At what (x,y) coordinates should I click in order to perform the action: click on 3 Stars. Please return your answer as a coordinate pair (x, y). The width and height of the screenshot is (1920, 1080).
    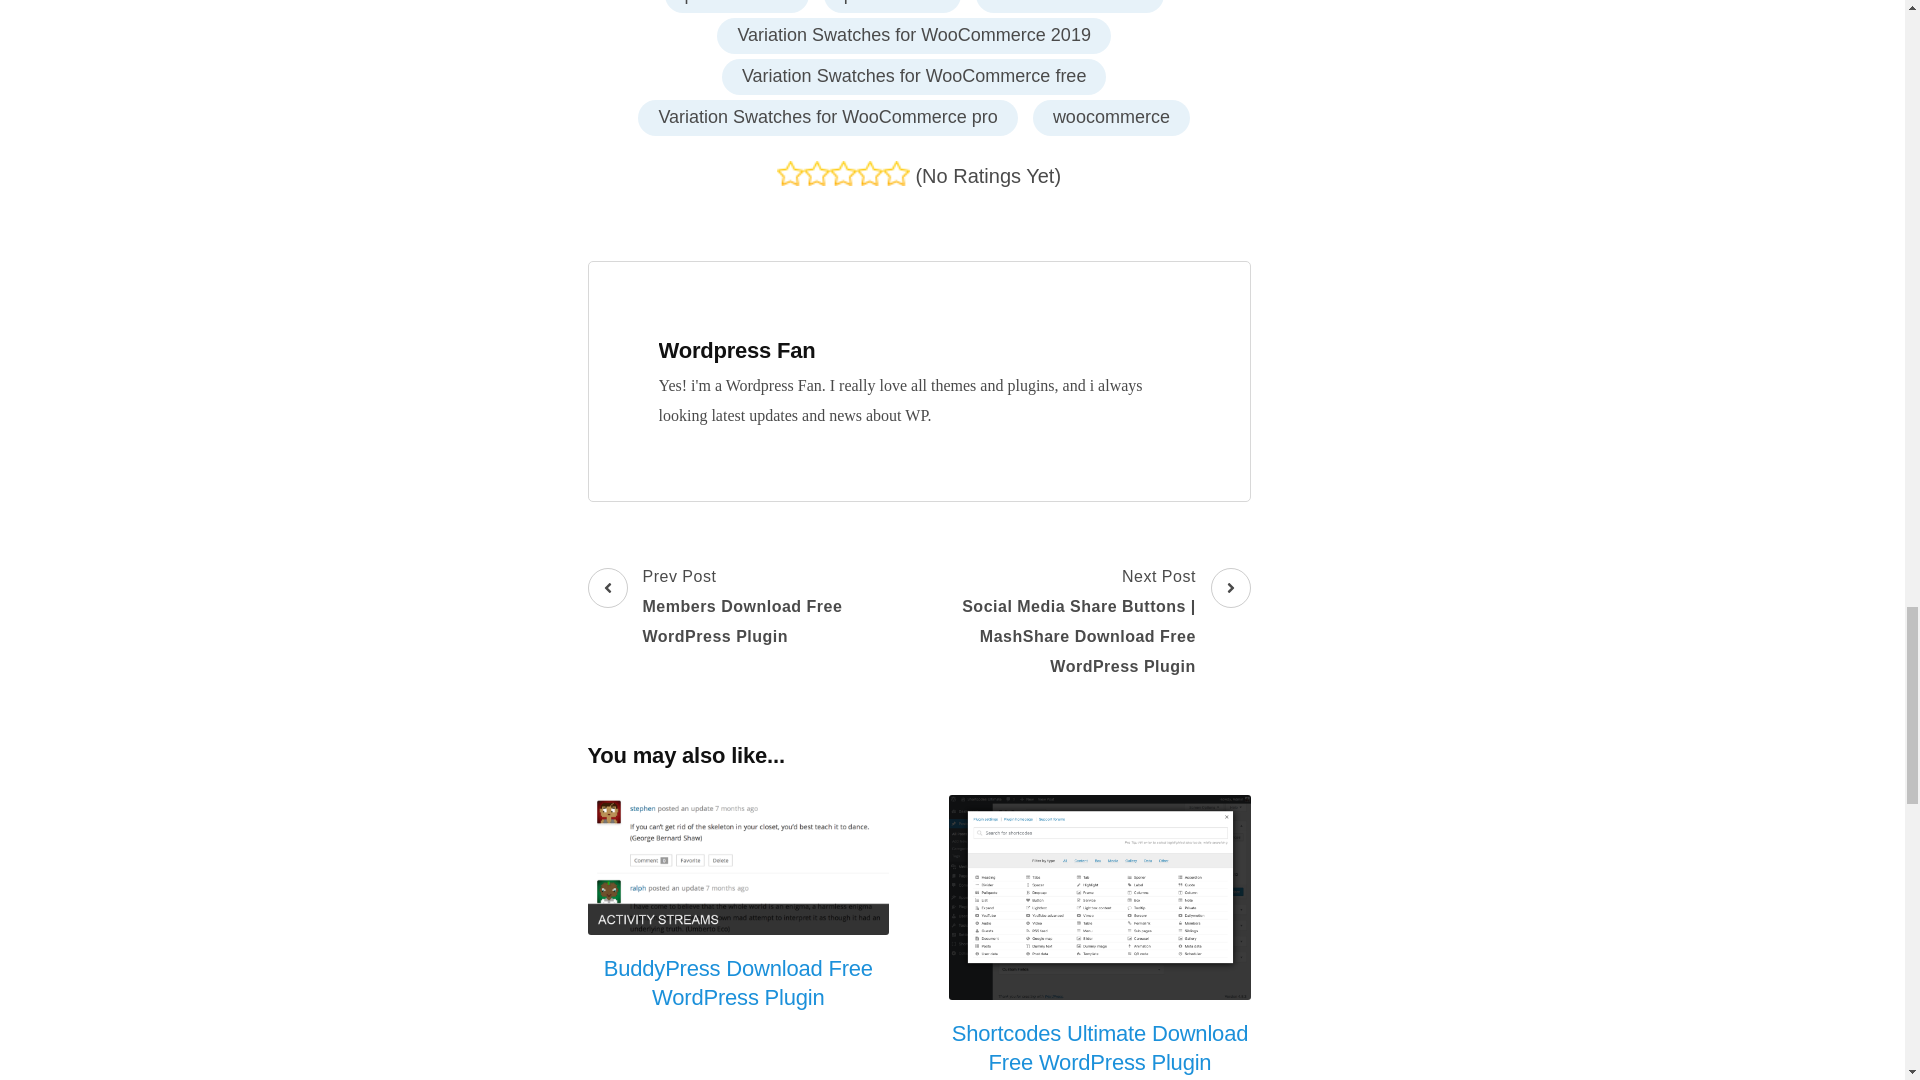
    Looking at the image, I should click on (892, 6).